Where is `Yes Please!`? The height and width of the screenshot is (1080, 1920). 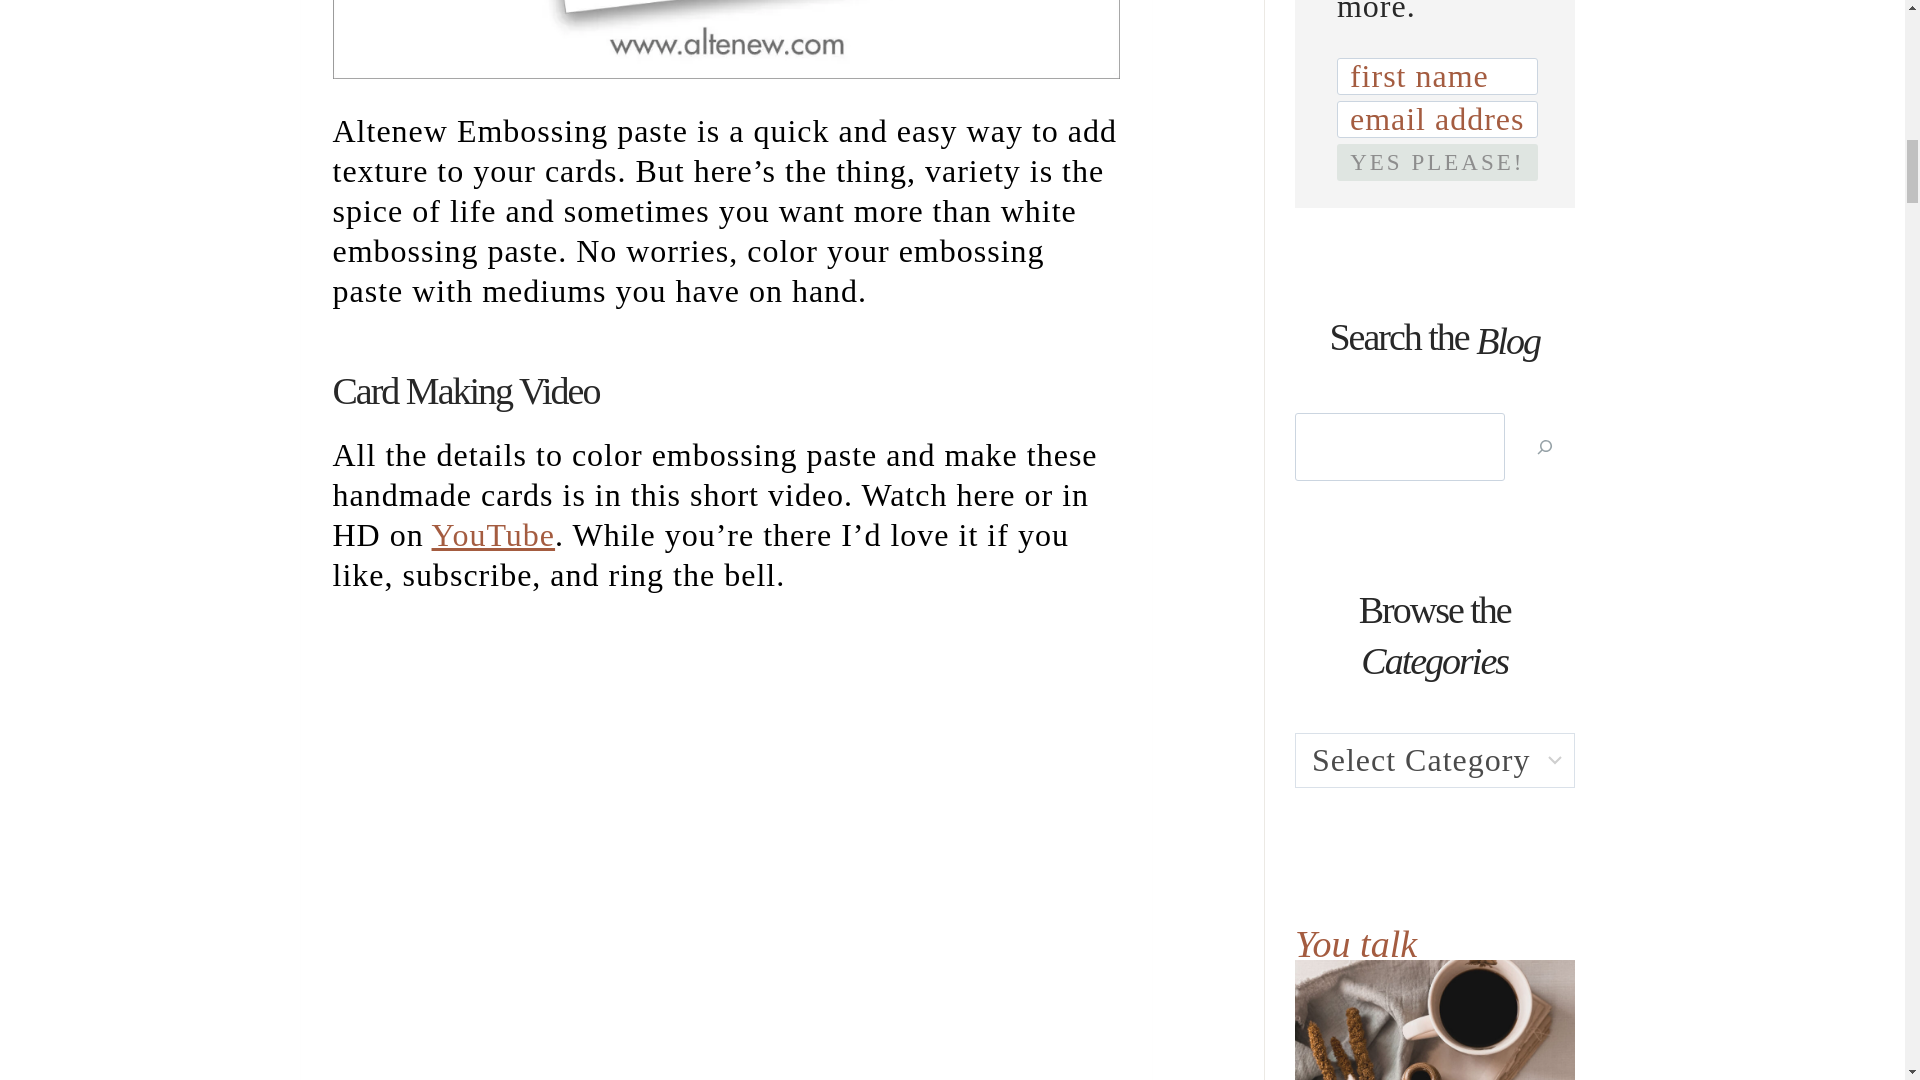
Yes Please! is located at coordinates (1436, 162).